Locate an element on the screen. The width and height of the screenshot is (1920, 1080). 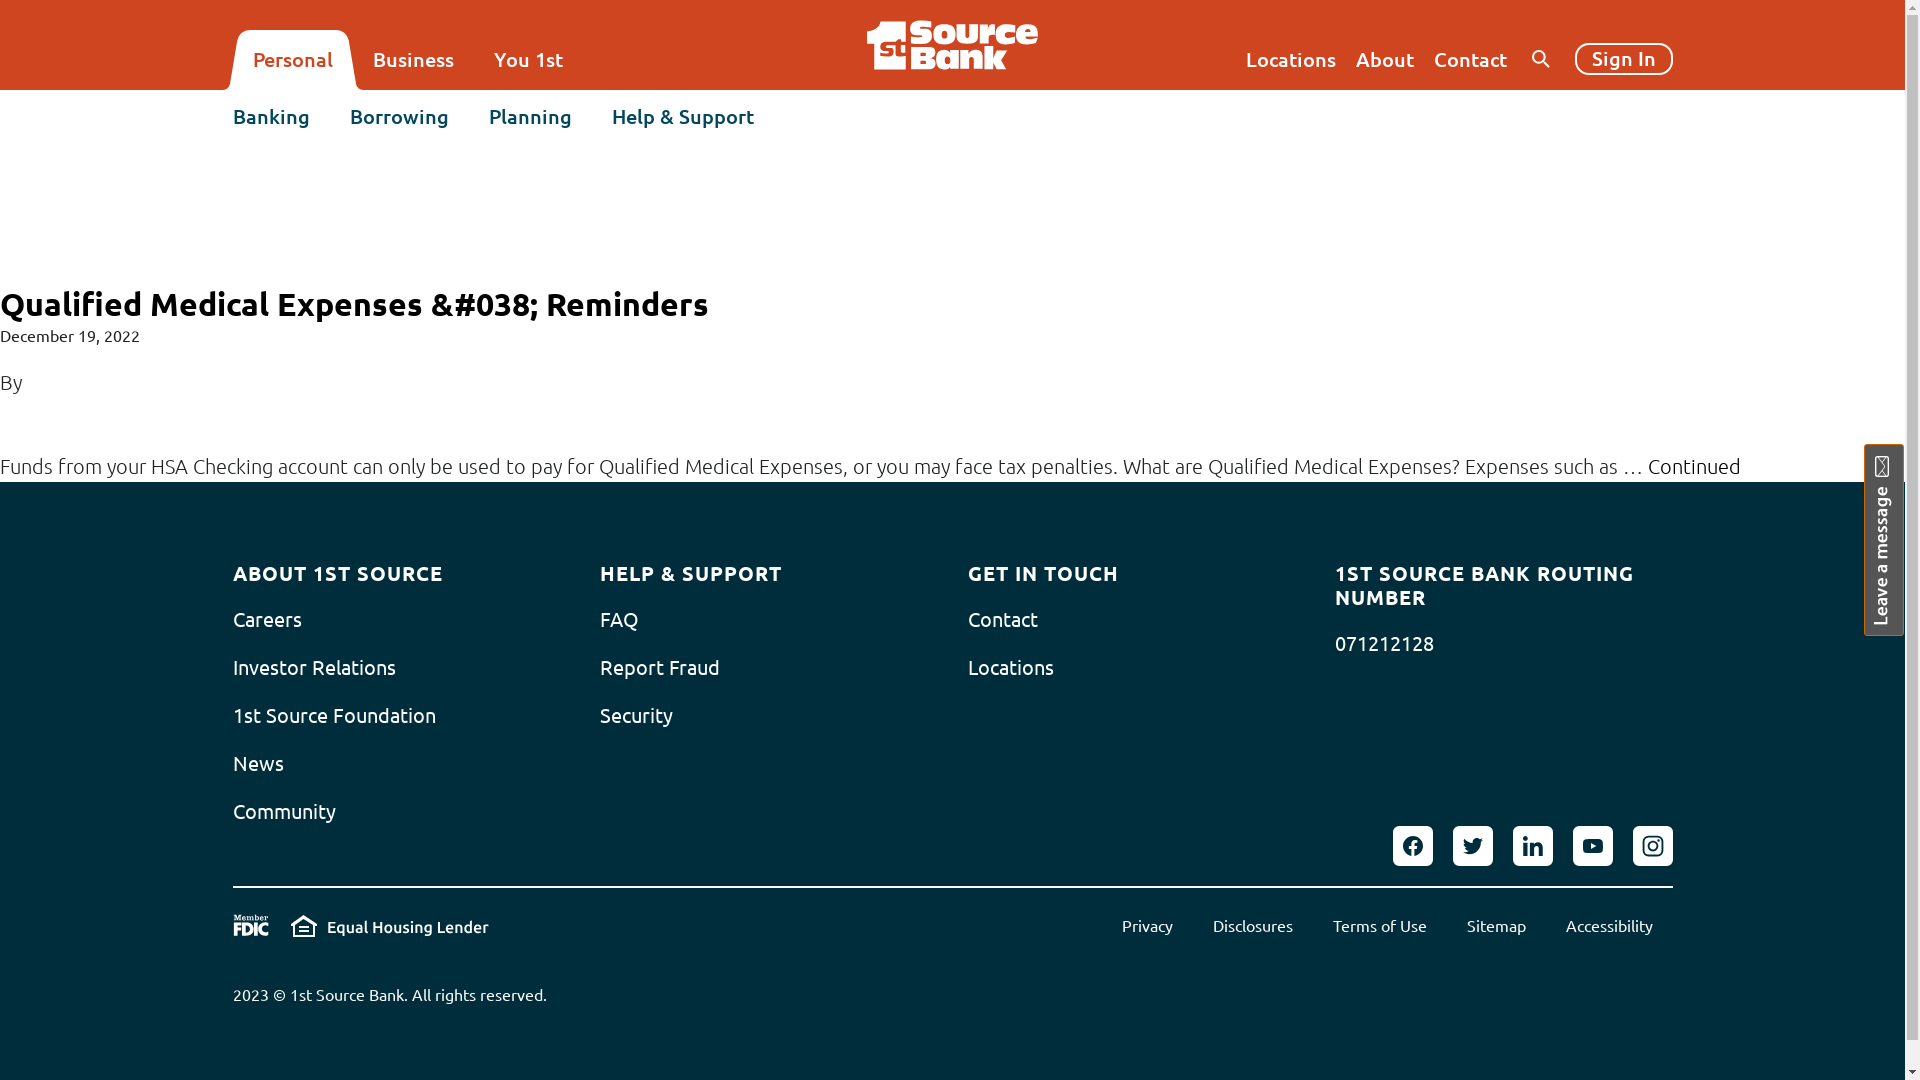
Report Fraud is located at coordinates (660, 668).